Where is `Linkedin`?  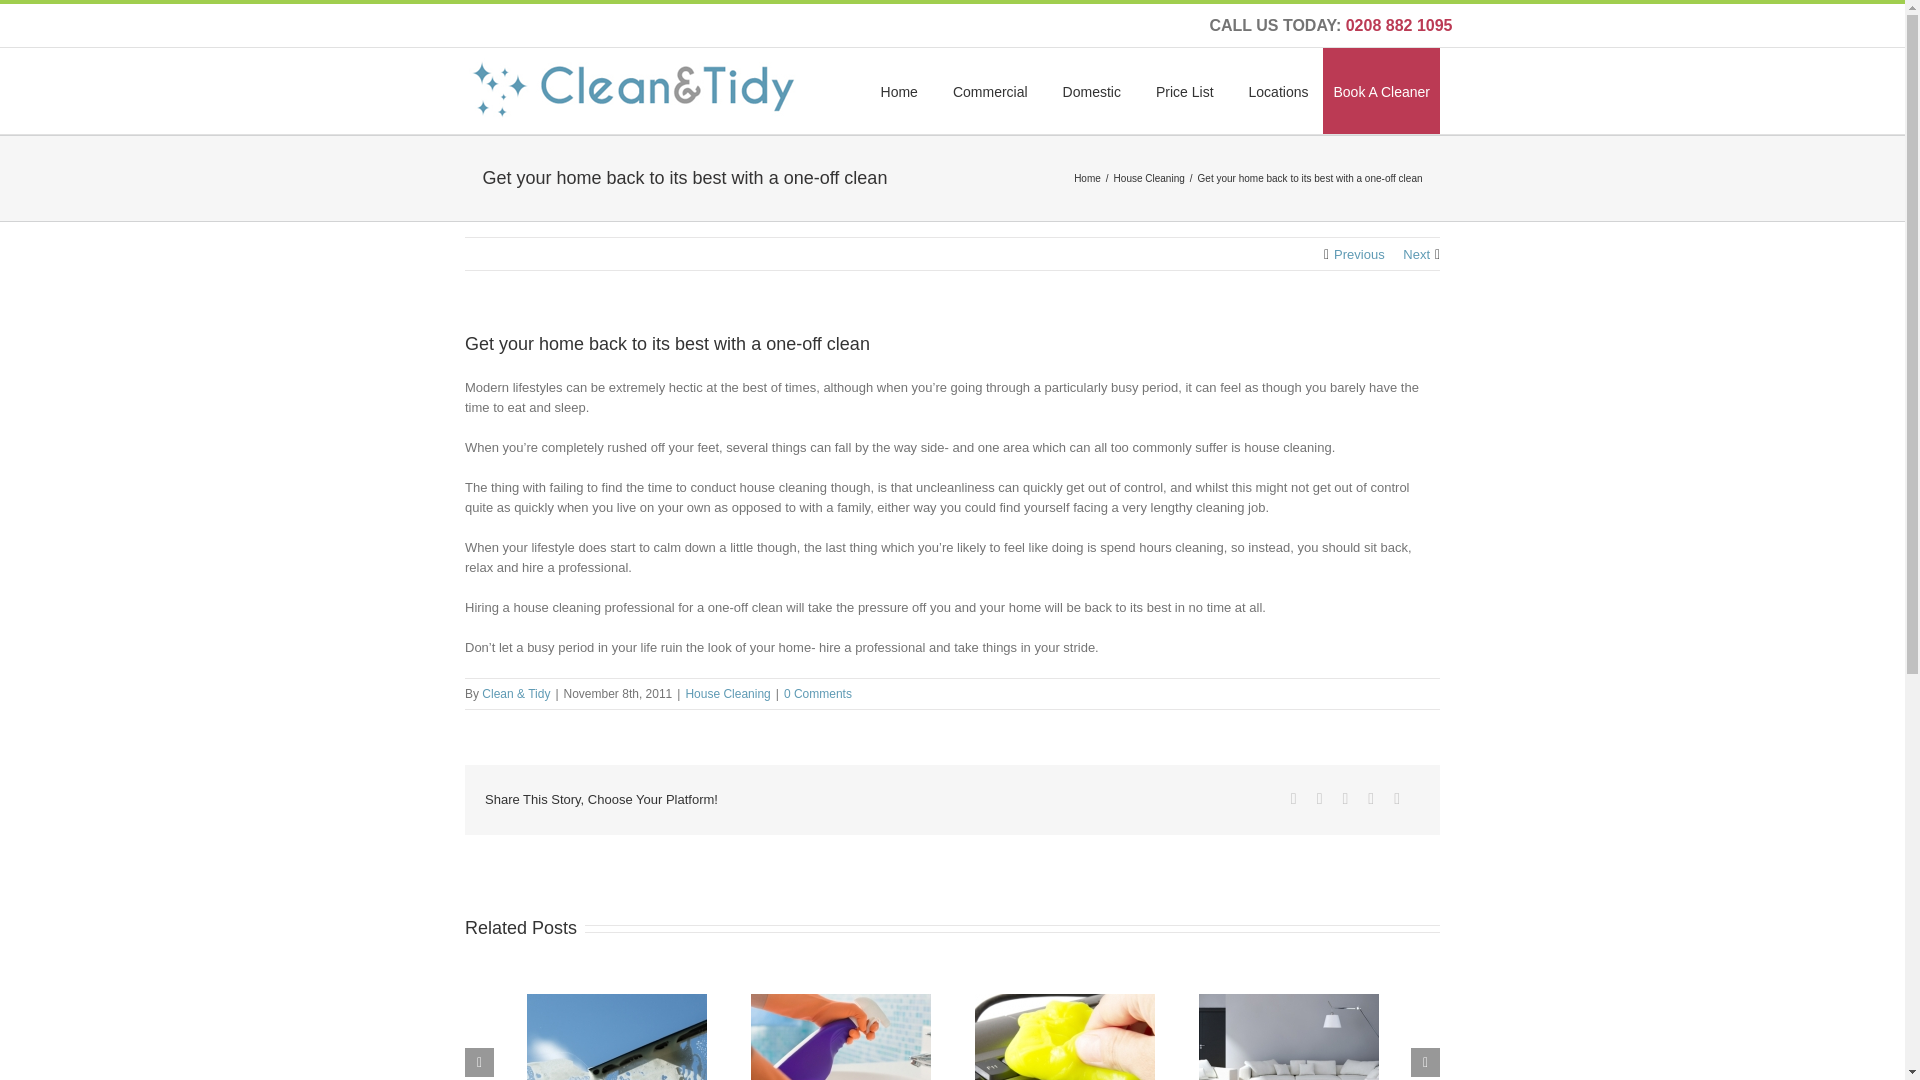 Linkedin is located at coordinates (1370, 798).